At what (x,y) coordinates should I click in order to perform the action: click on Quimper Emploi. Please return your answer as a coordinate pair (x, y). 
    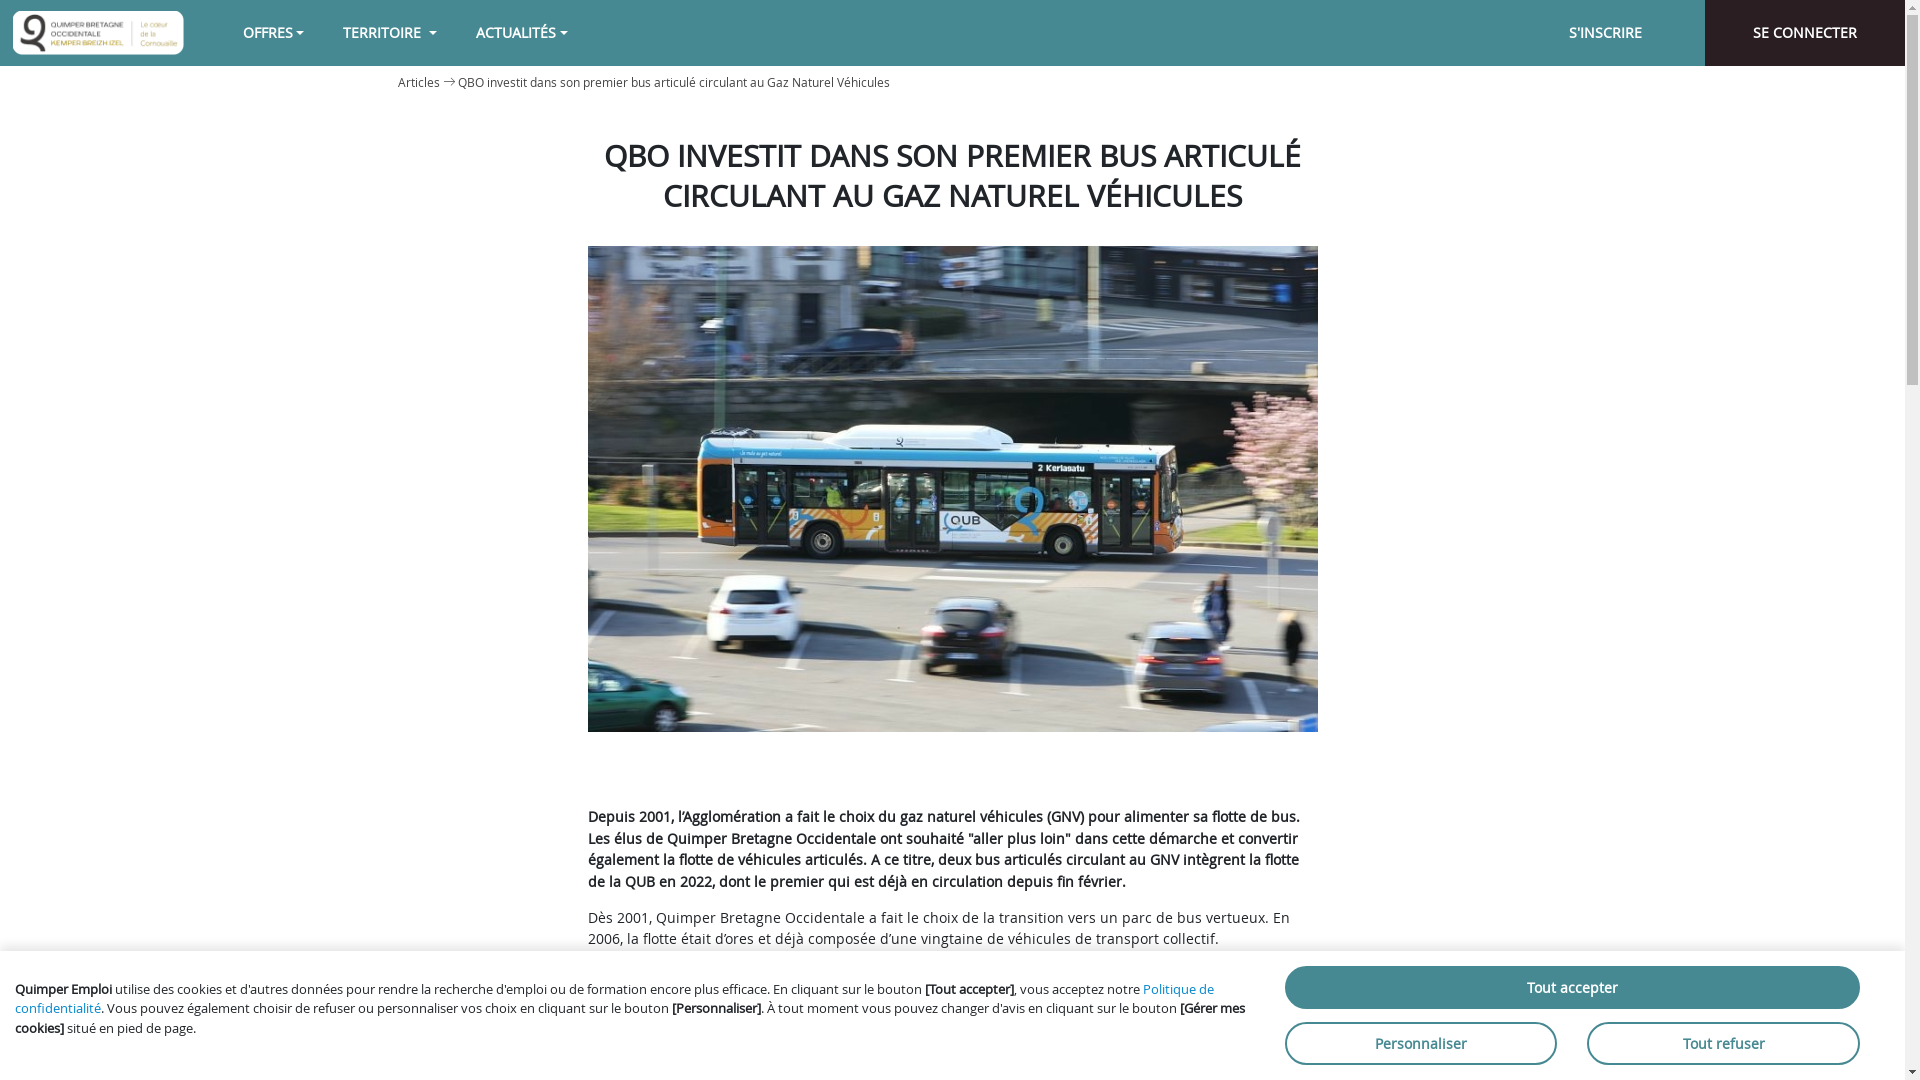
    Looking at the image, I should click on (98, 33).